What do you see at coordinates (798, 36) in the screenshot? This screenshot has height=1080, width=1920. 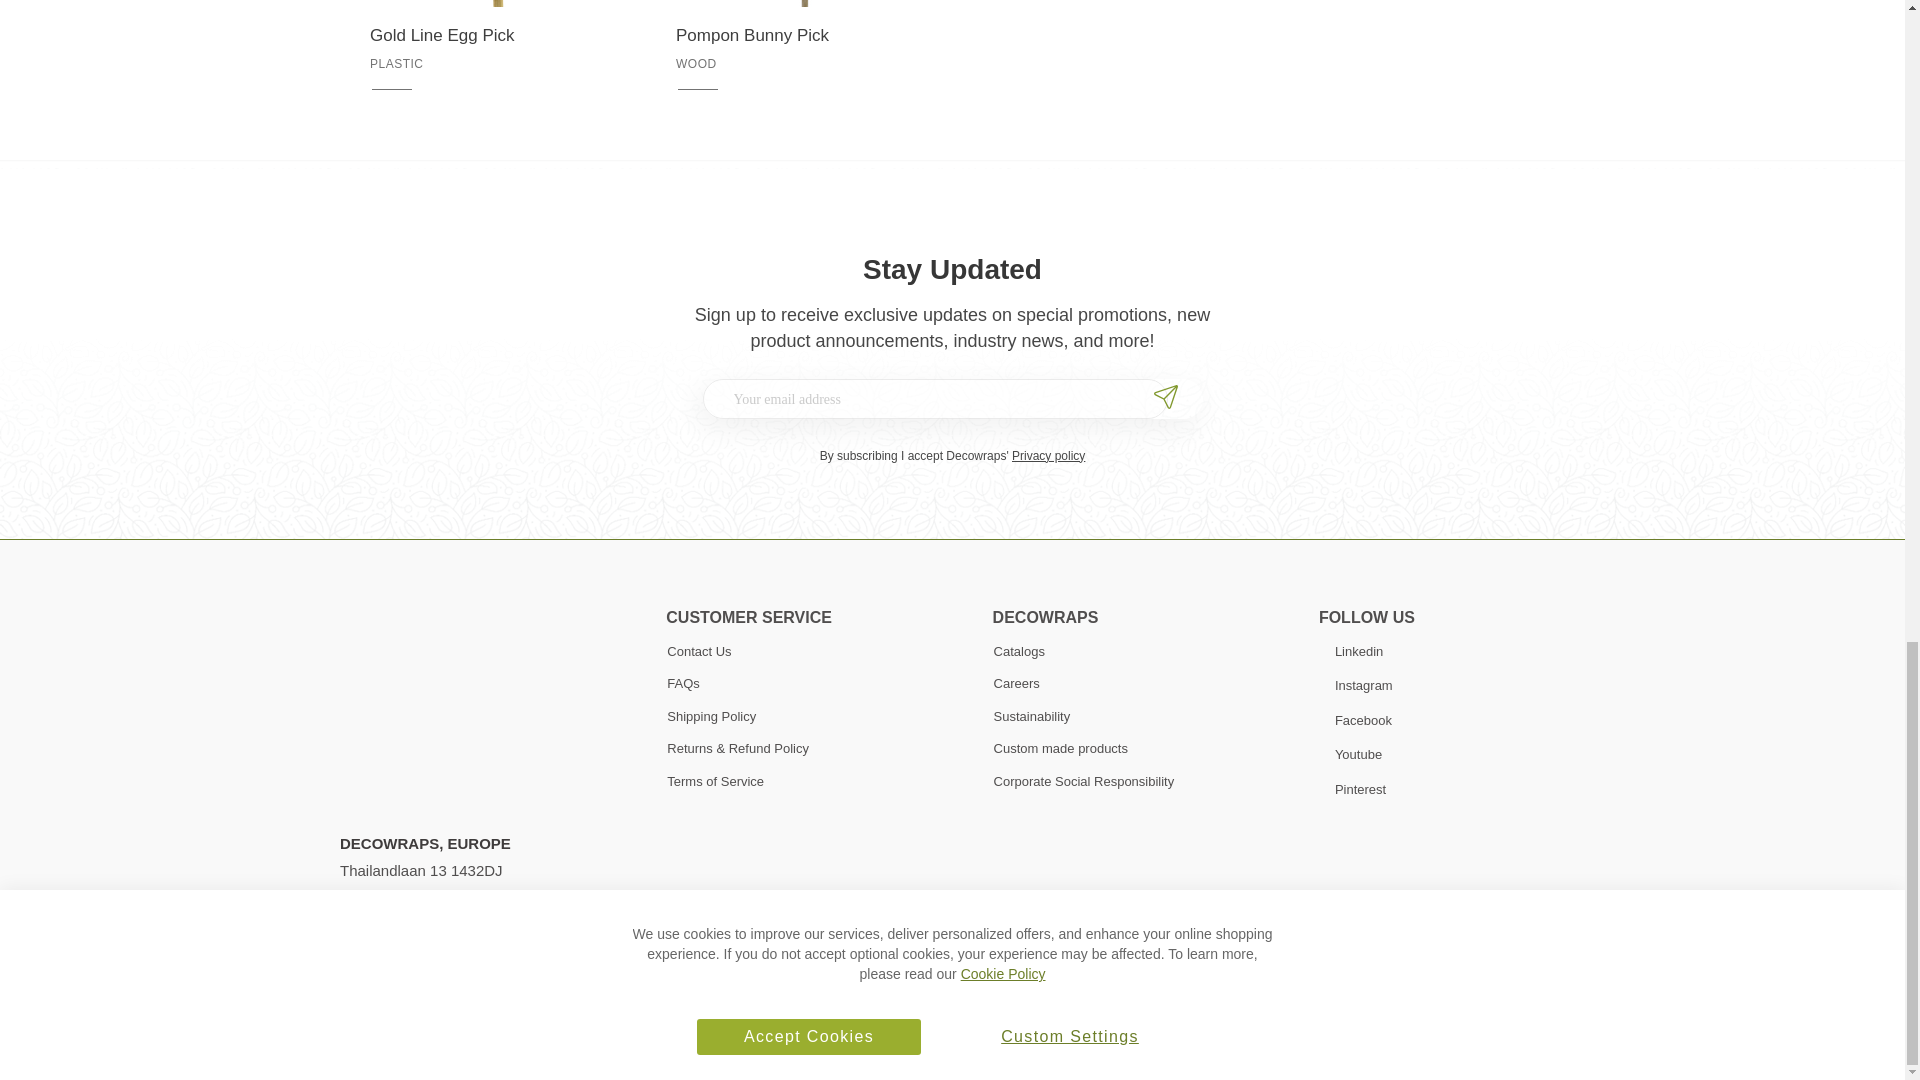 I see `Pompon bunny pick` at bounding box center [798, 36].